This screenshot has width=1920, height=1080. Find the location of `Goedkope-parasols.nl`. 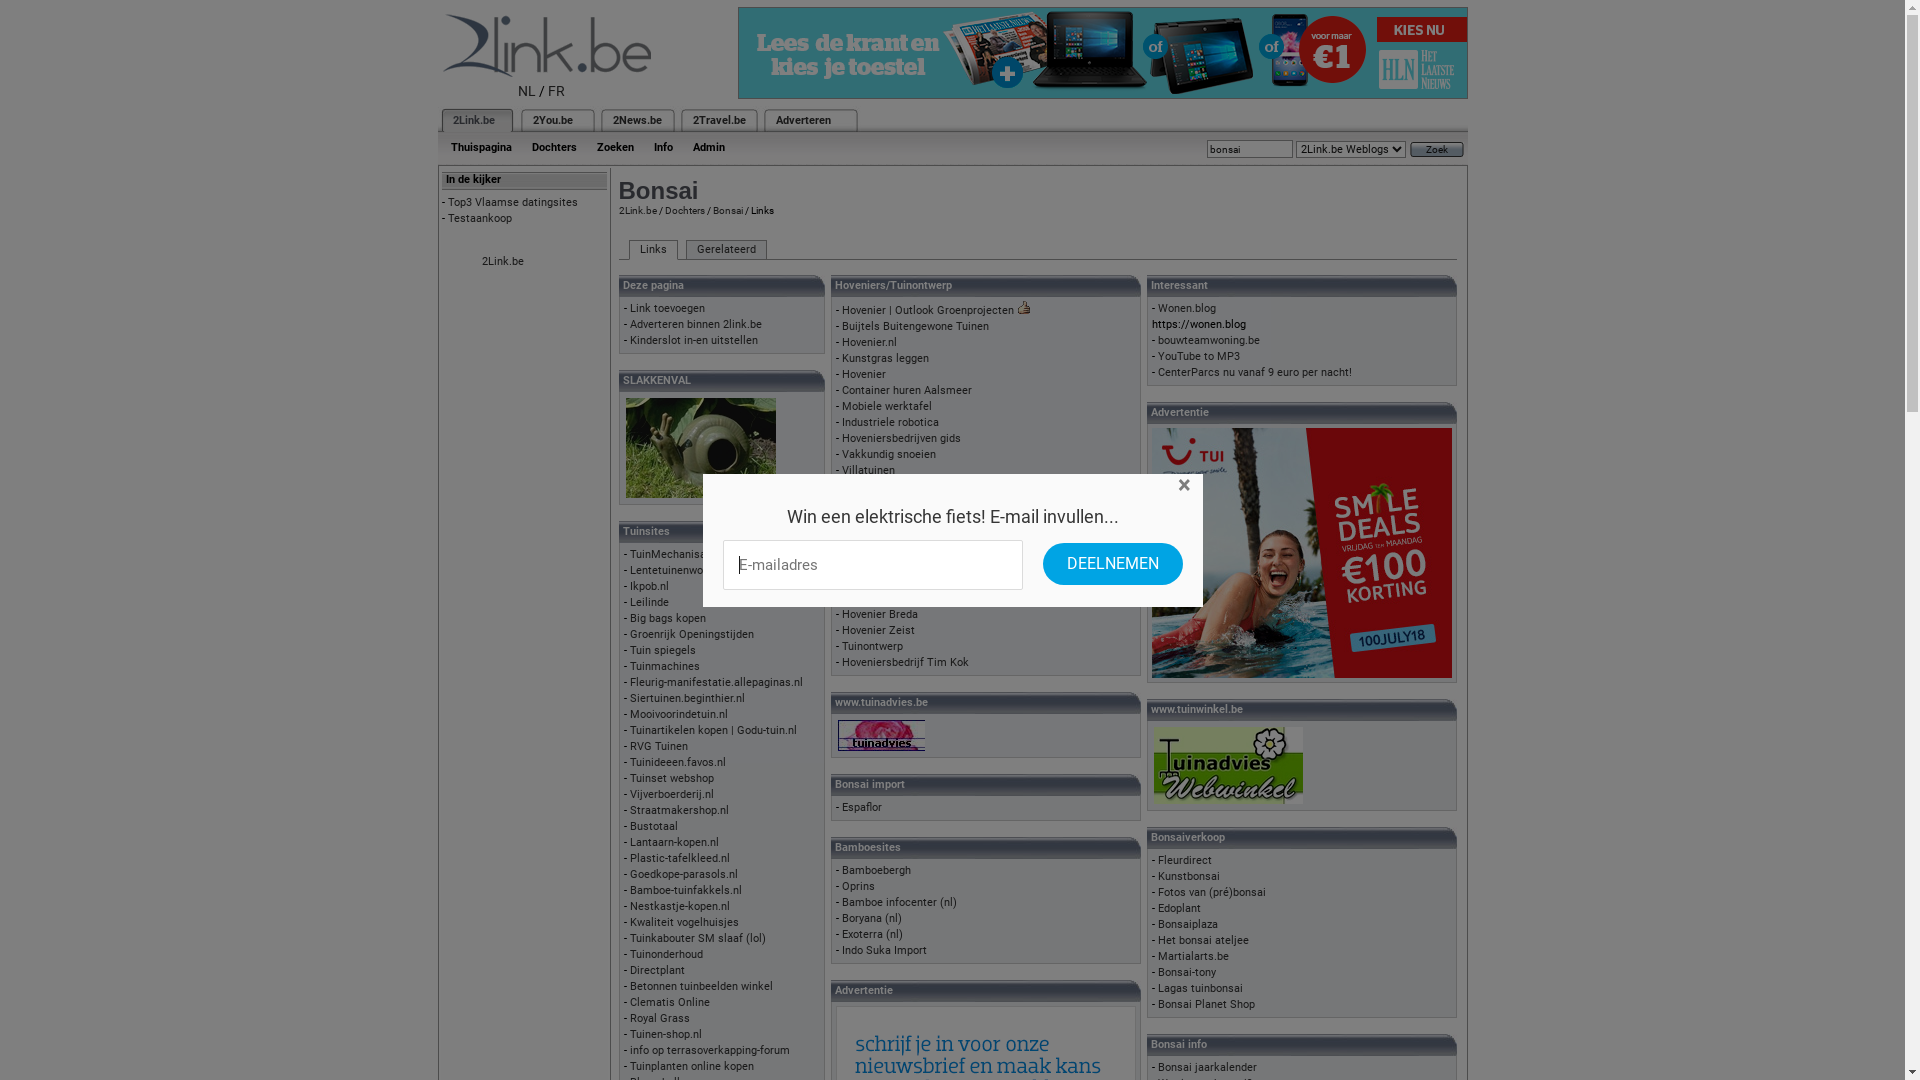

Goedkope-parasols.nl is located at coordinates (684, 874).